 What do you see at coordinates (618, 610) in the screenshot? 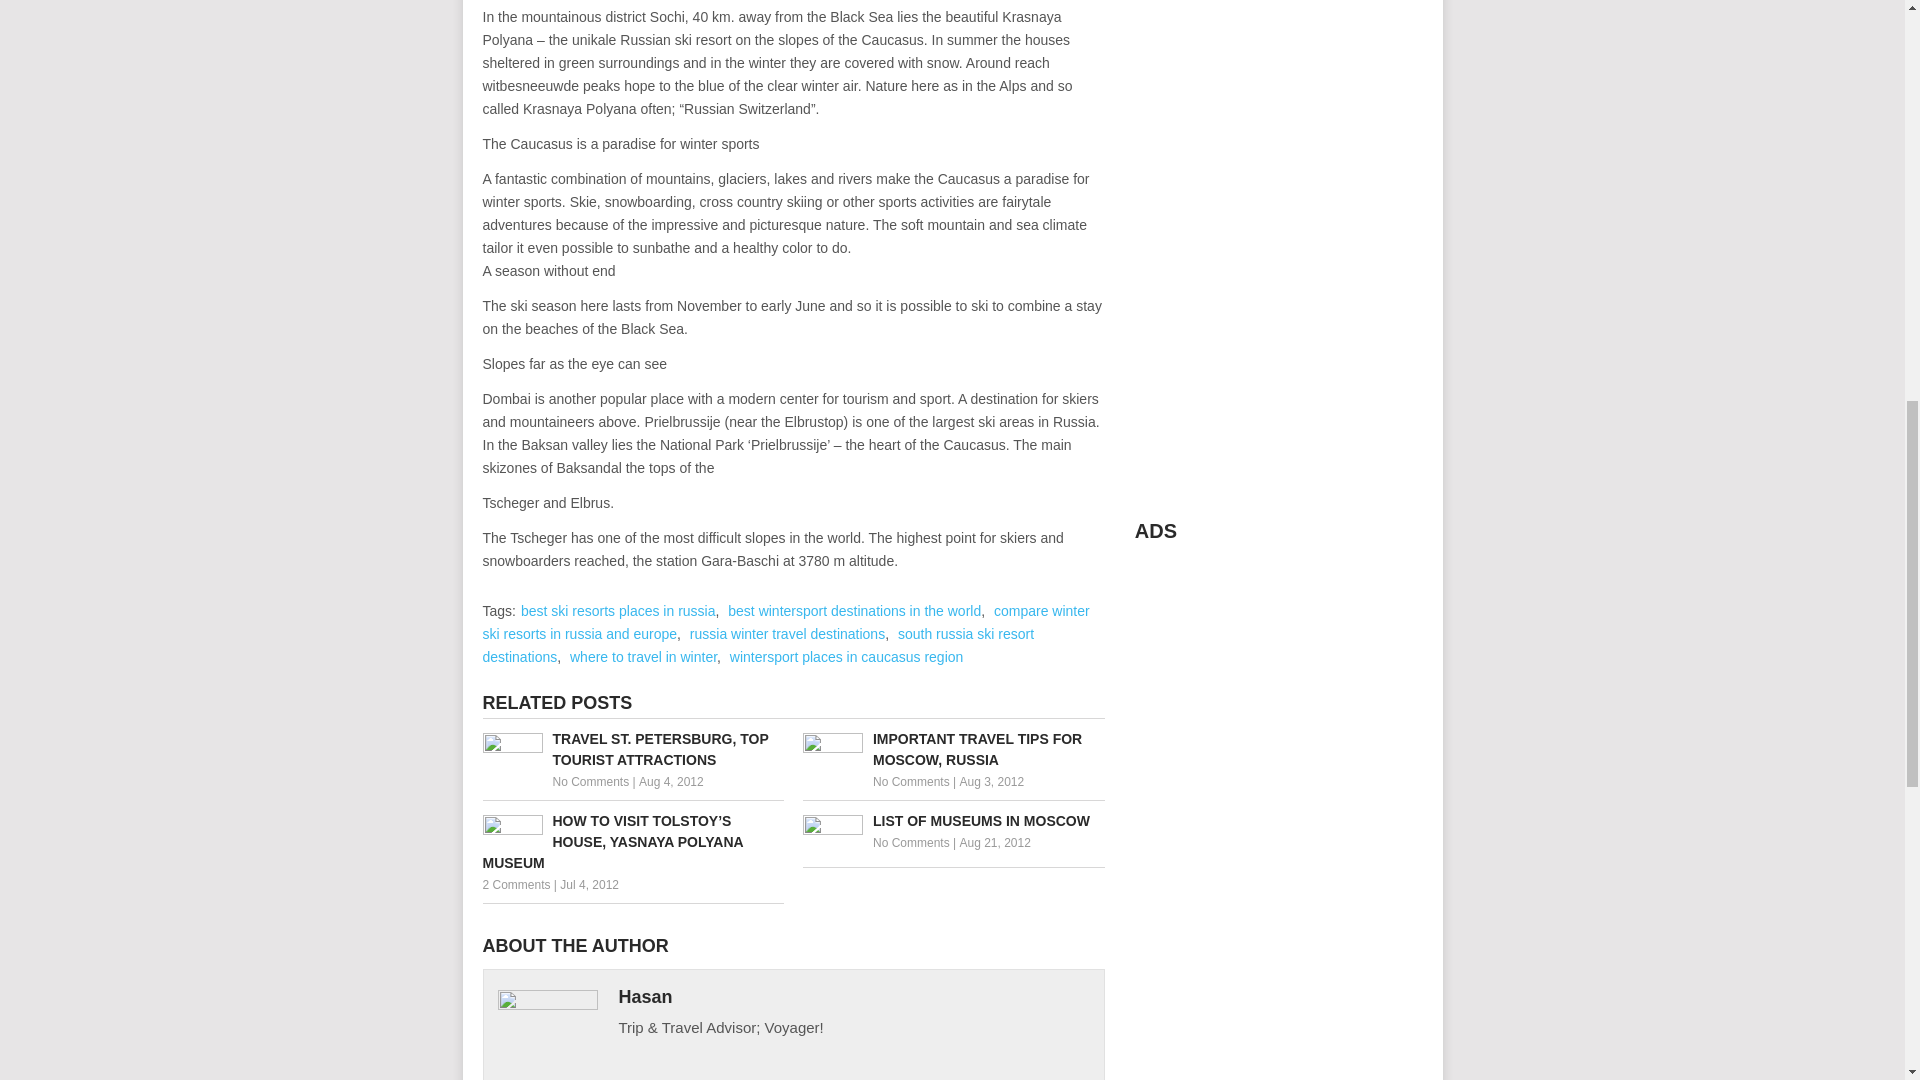
I see `best ski resorts places in russia` at bounding box center [618, 610].